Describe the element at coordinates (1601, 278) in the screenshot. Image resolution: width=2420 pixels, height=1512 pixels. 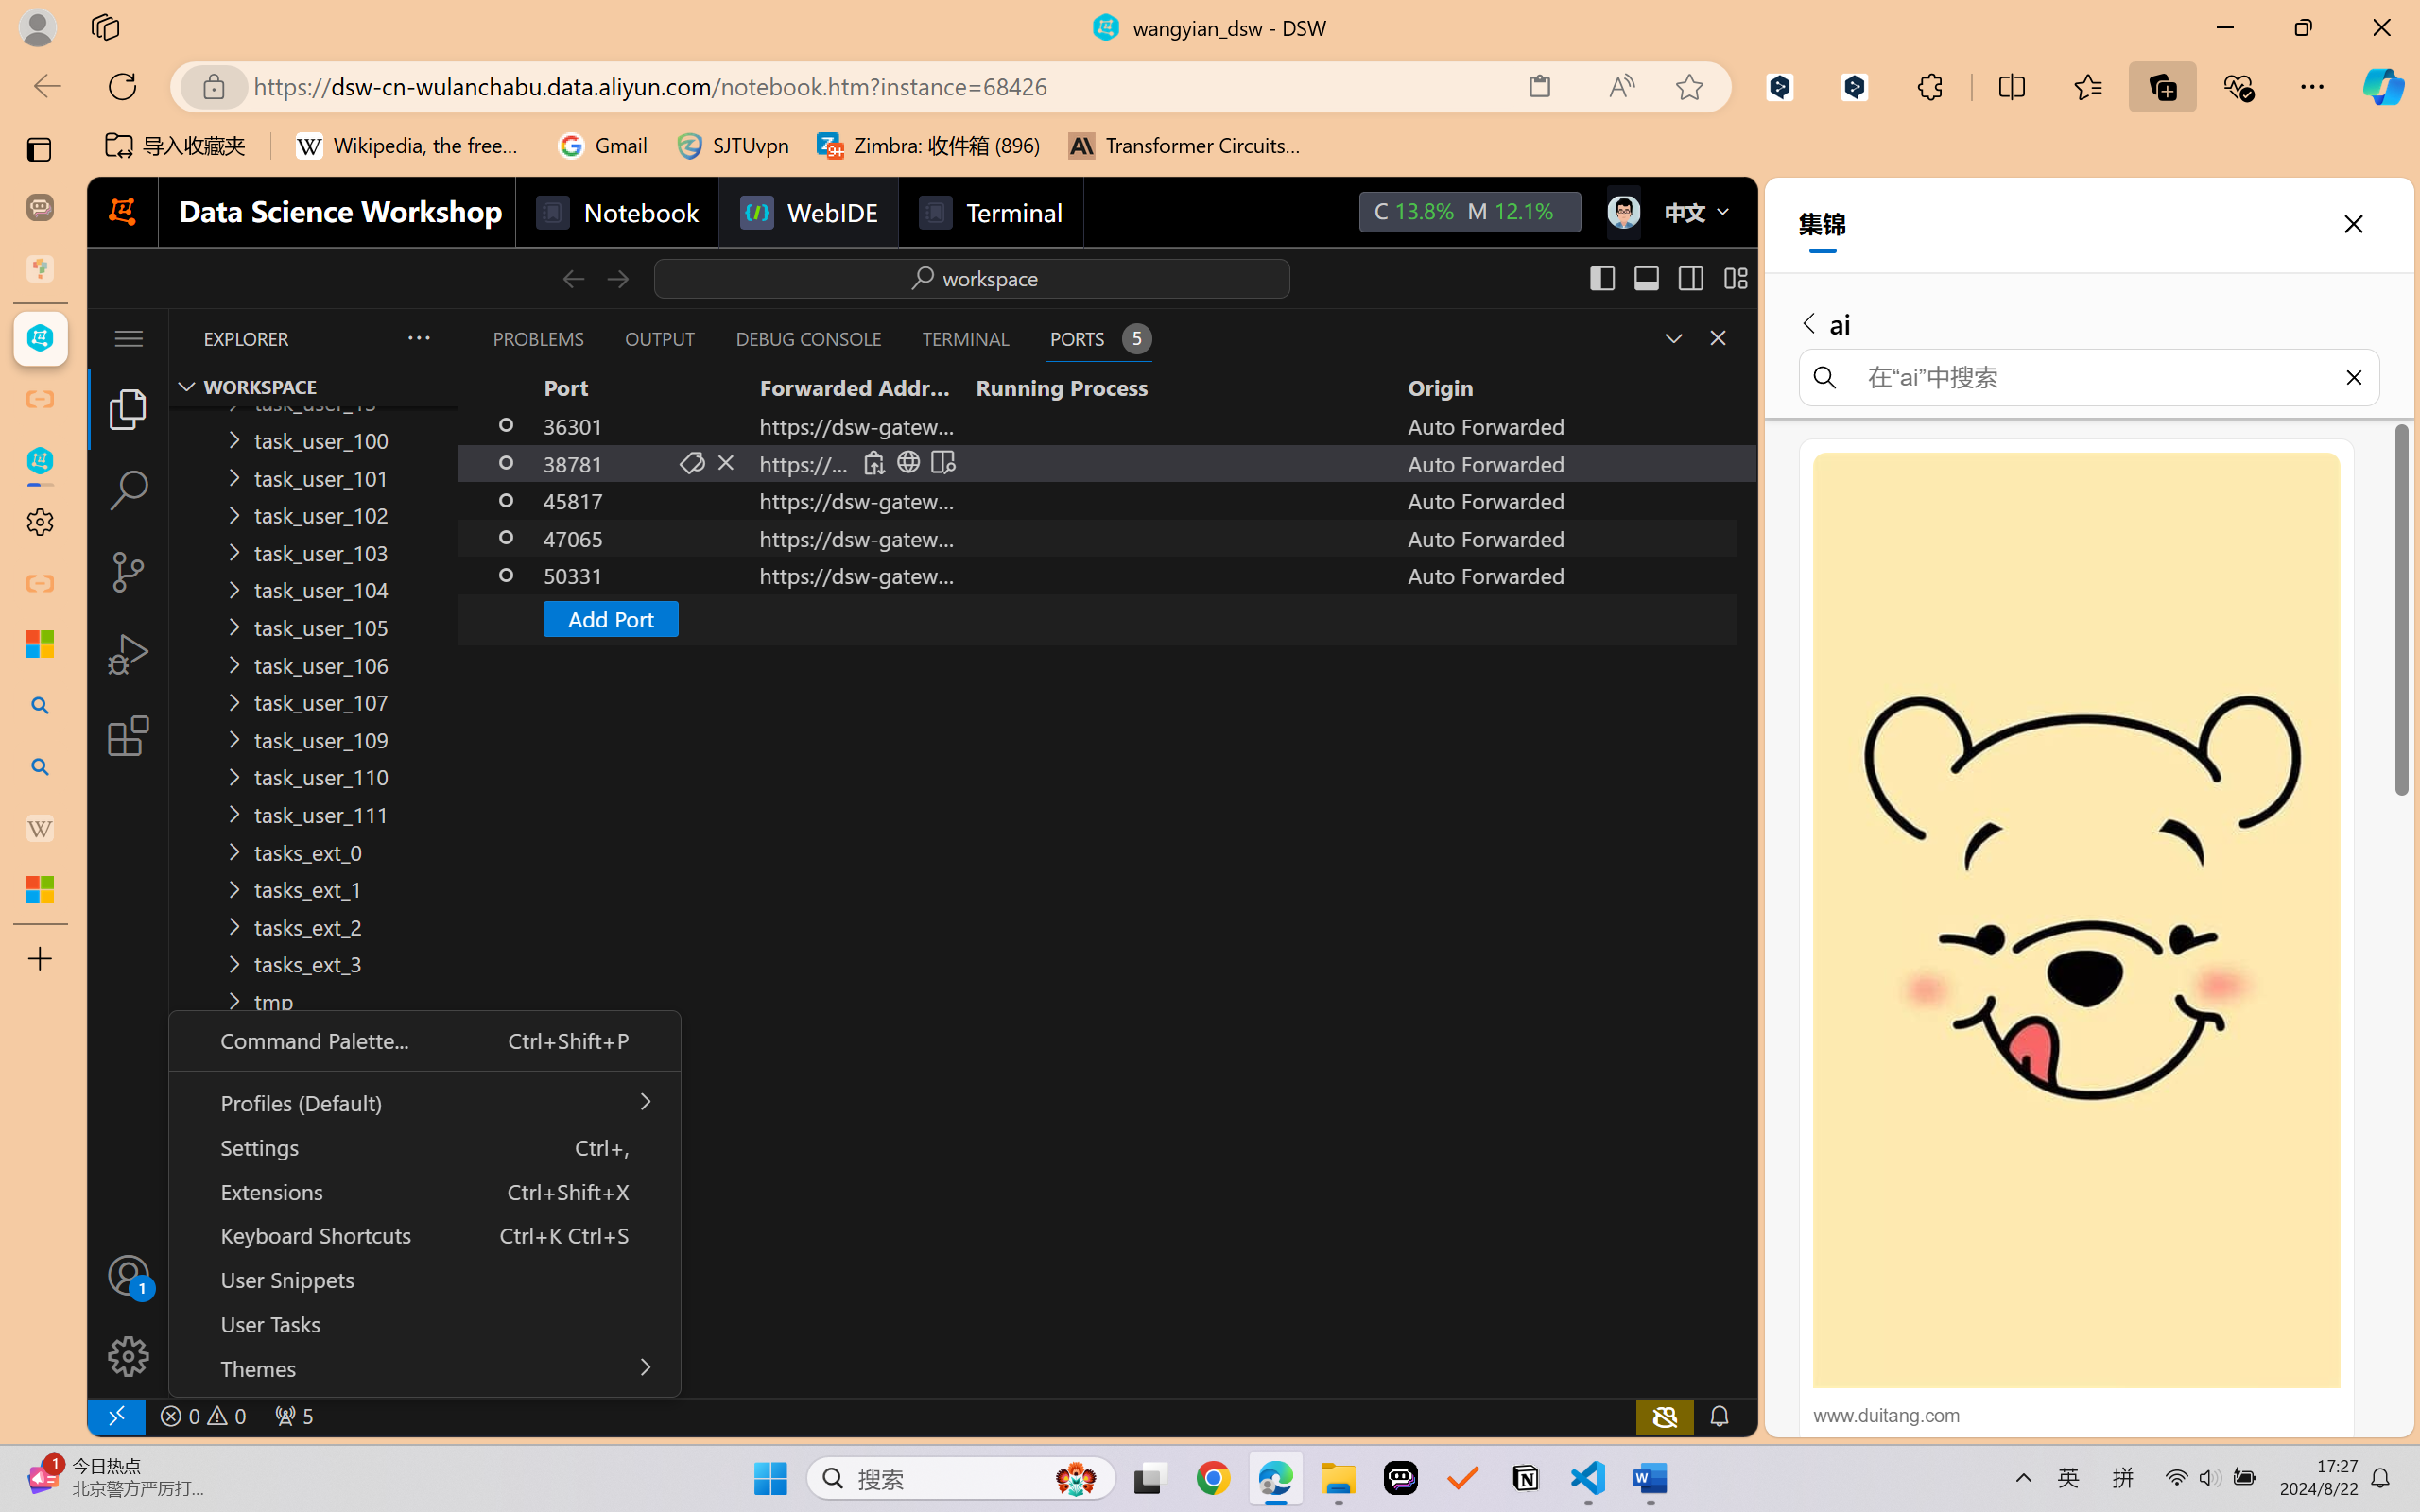
I see `Toggle Primary Side Bar (Ctrl+B)` at that location.